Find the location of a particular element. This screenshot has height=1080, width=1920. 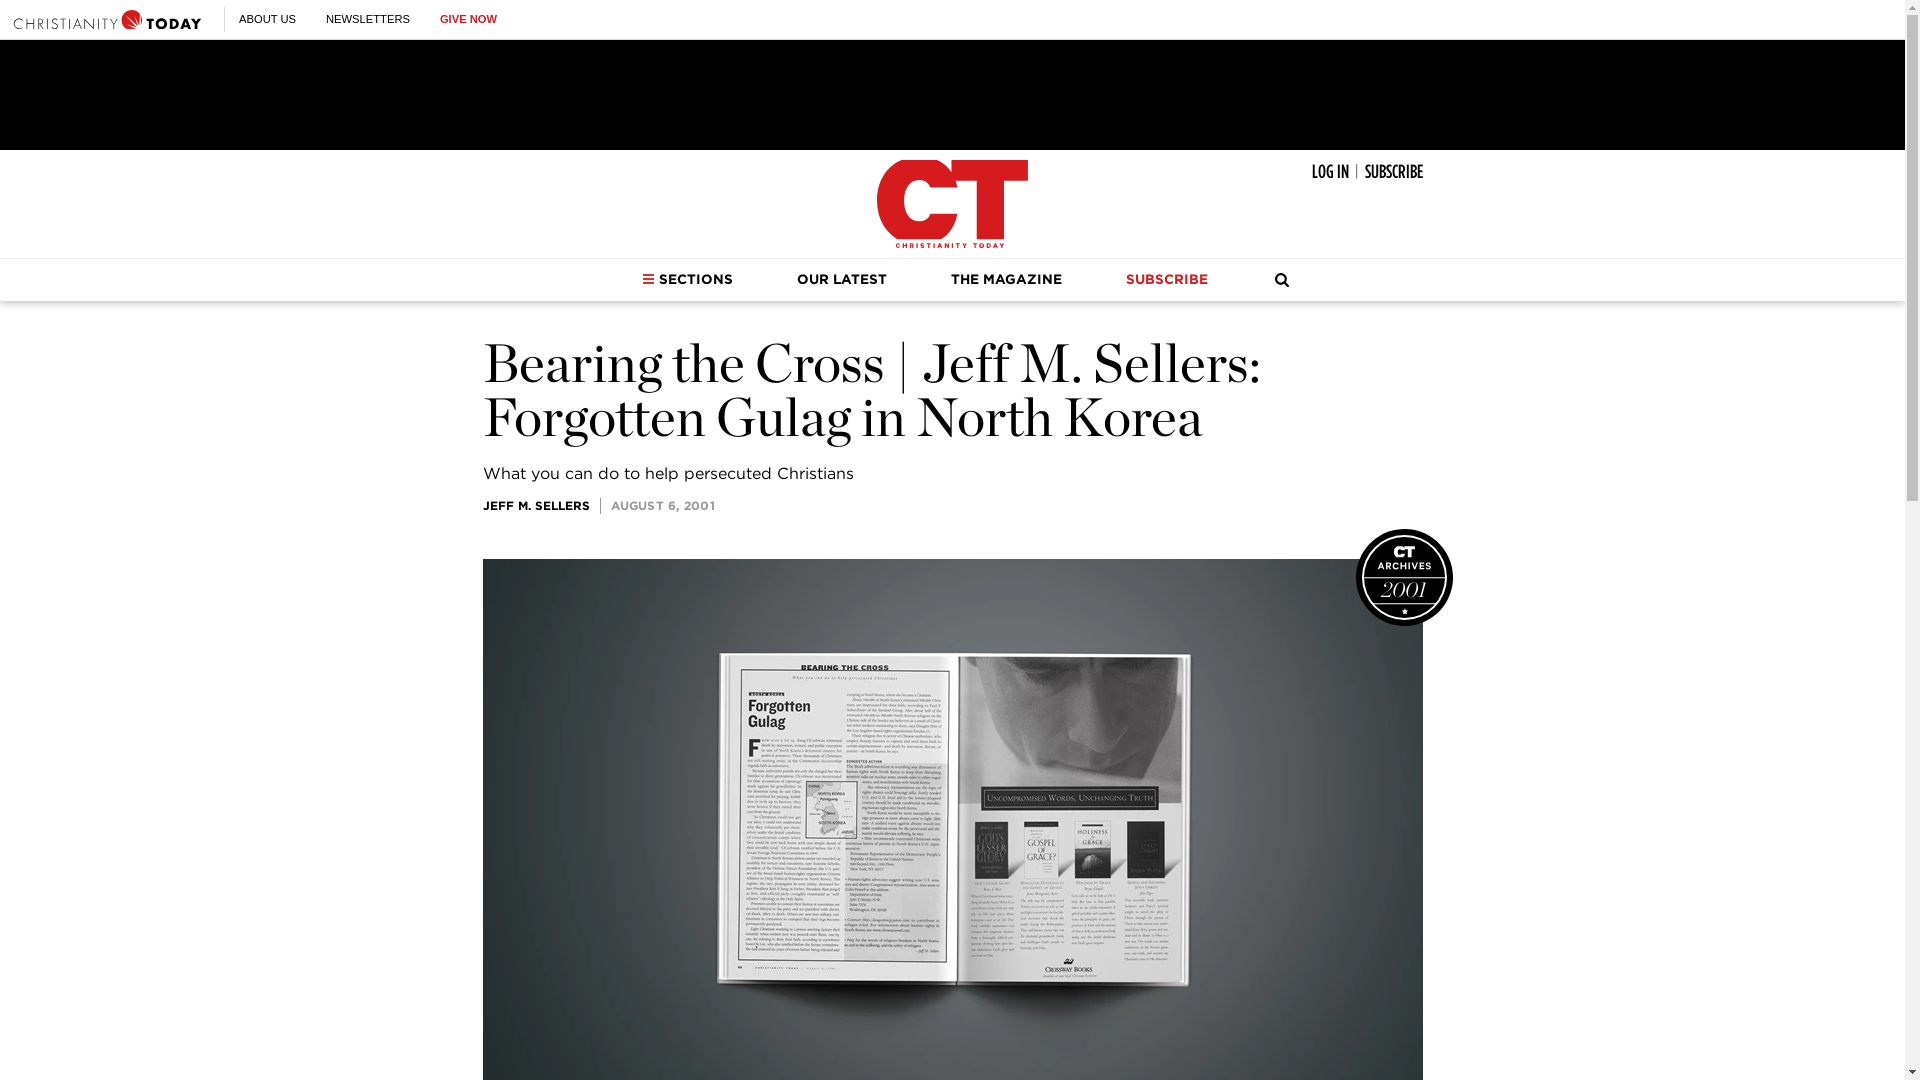

SECTIONS is located at coordinates (687, 280).